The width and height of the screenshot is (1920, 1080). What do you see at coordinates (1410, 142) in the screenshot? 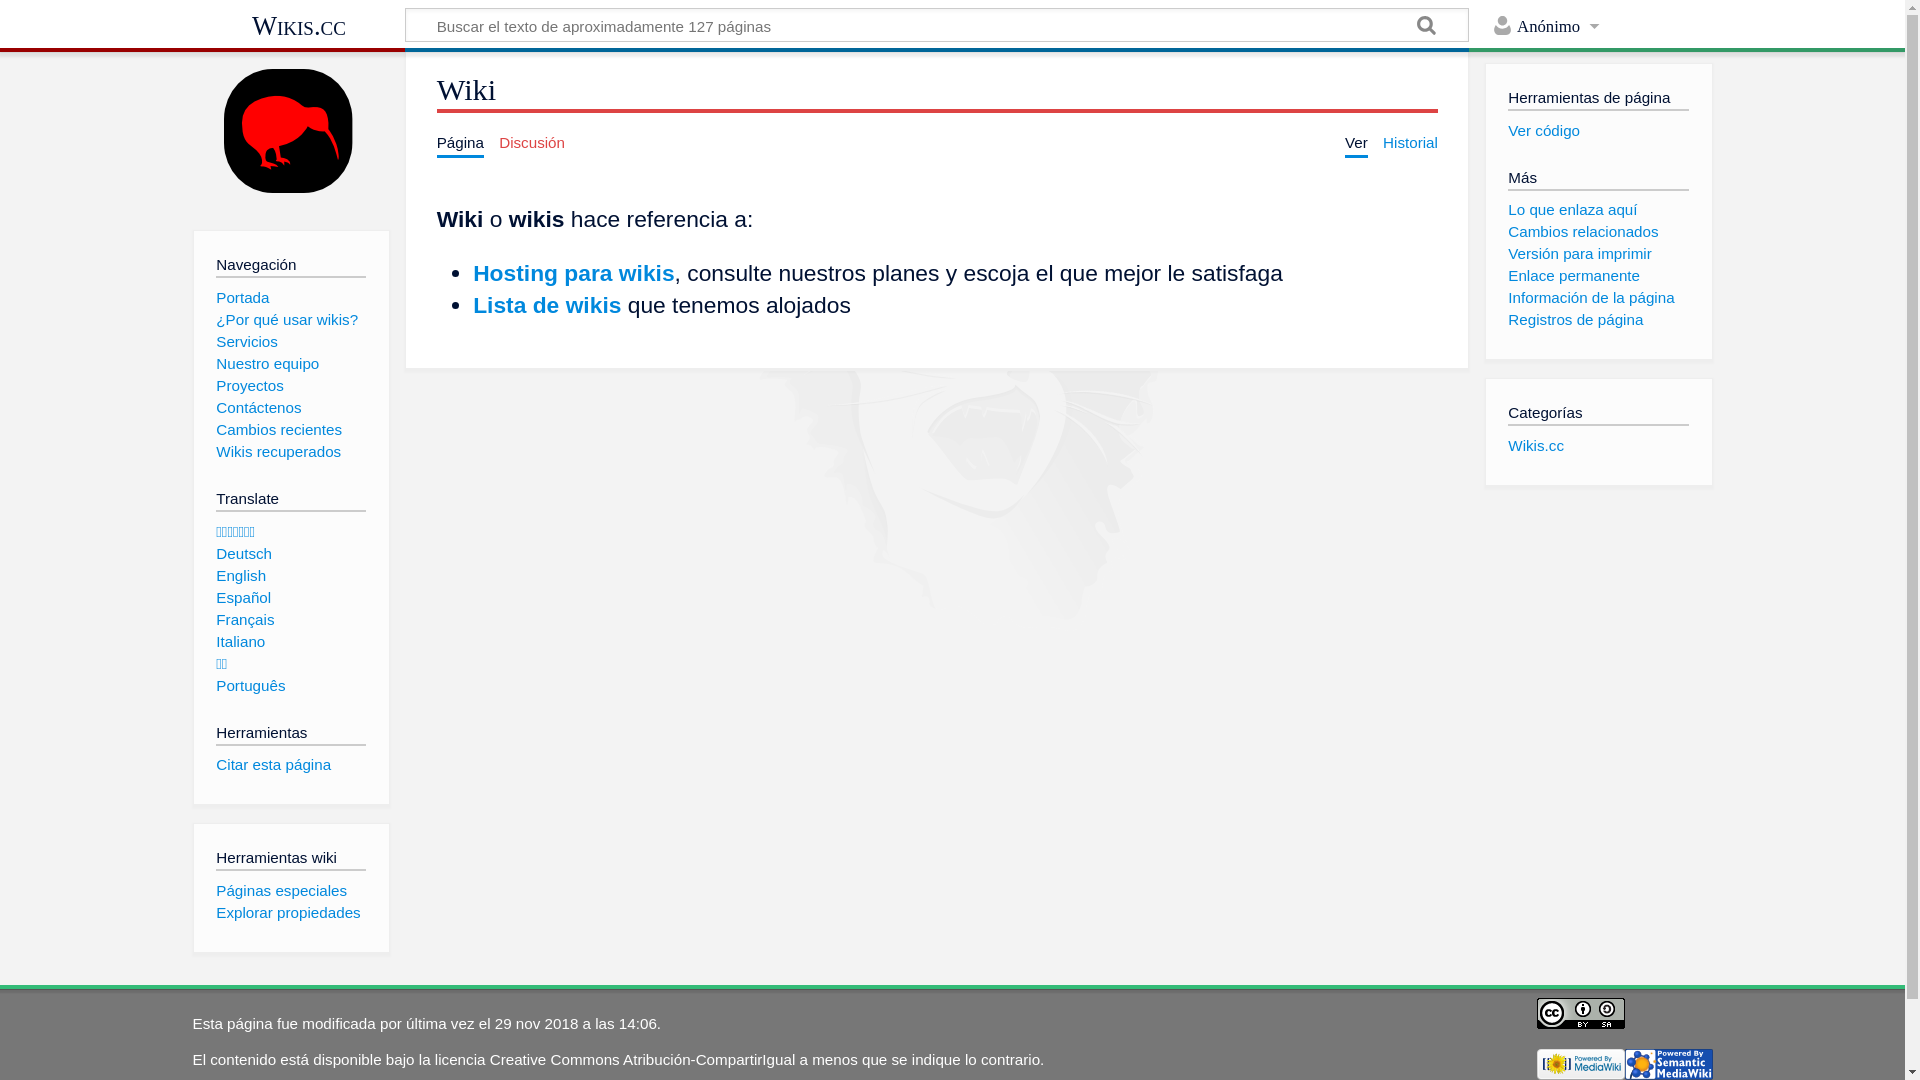
I see `Historial` at bounding box center [1410, 142].